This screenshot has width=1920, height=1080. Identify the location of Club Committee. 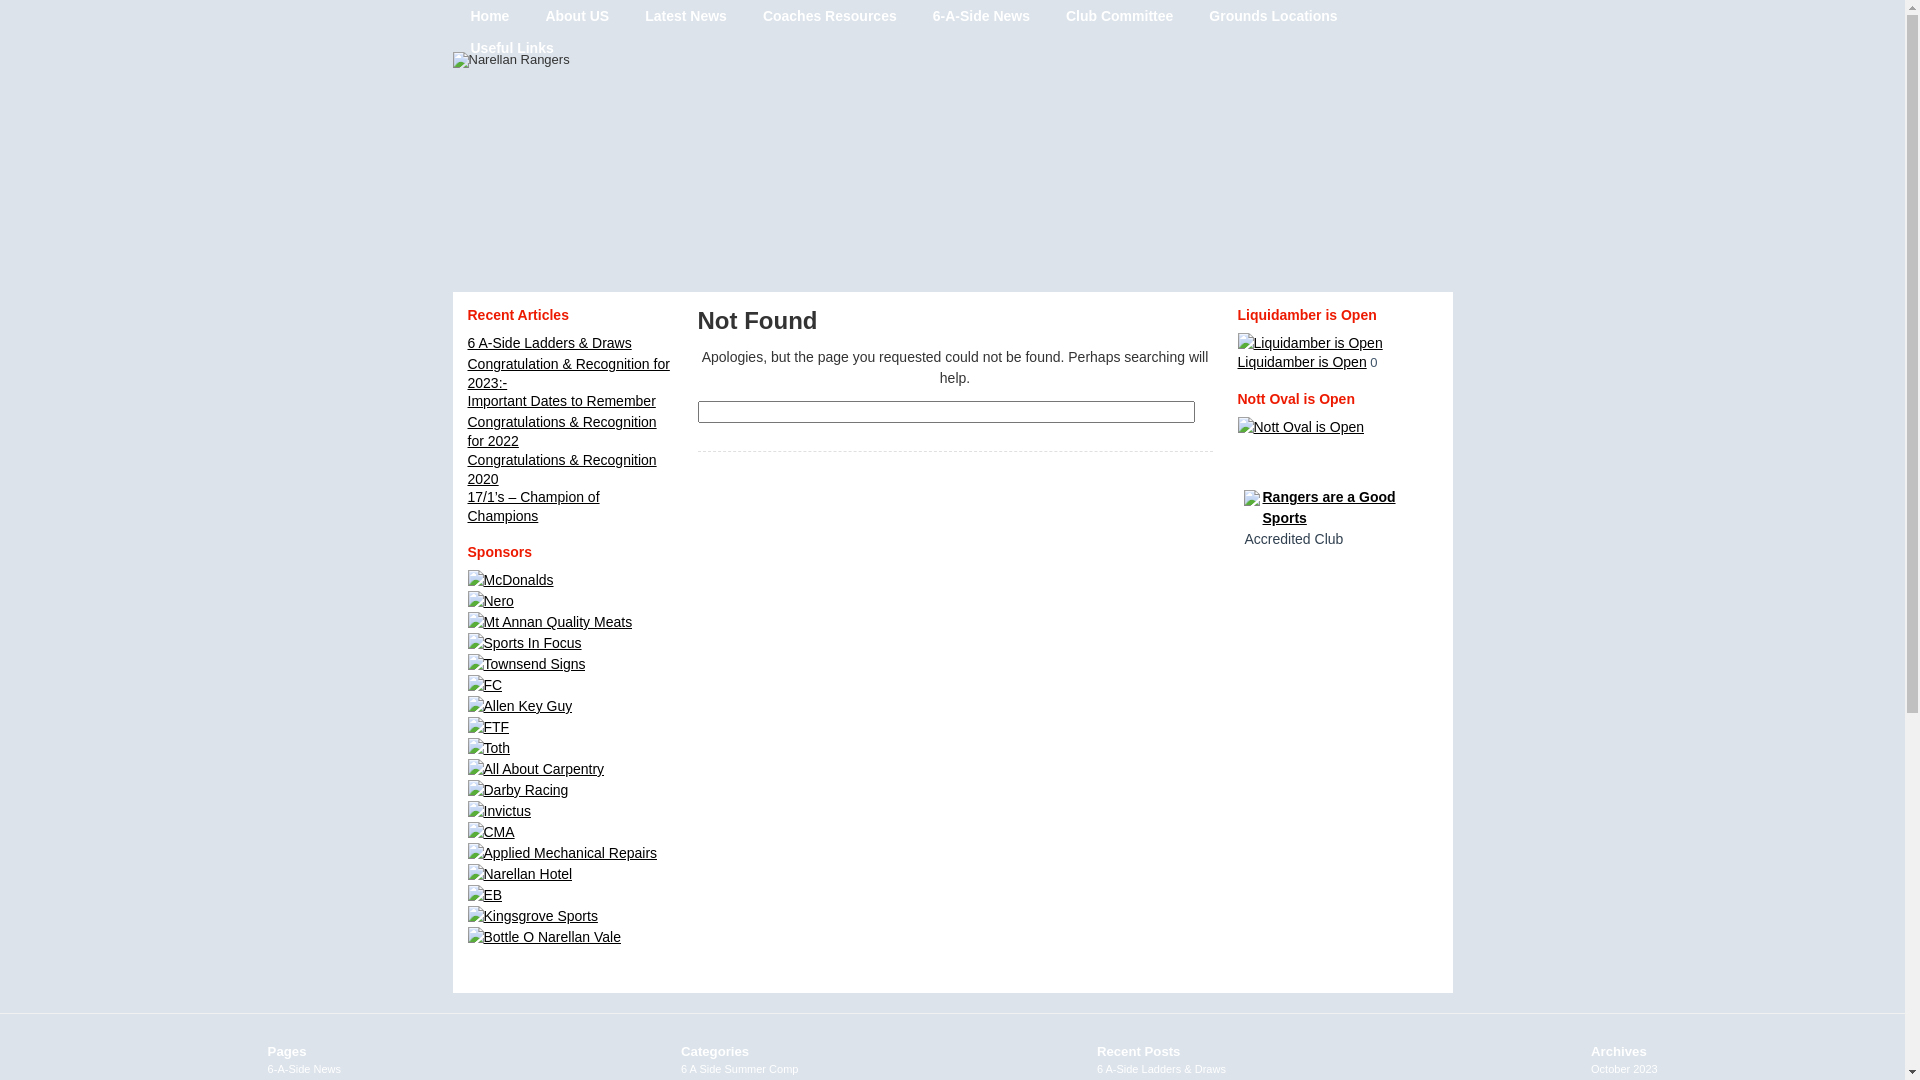
(1120, 16).